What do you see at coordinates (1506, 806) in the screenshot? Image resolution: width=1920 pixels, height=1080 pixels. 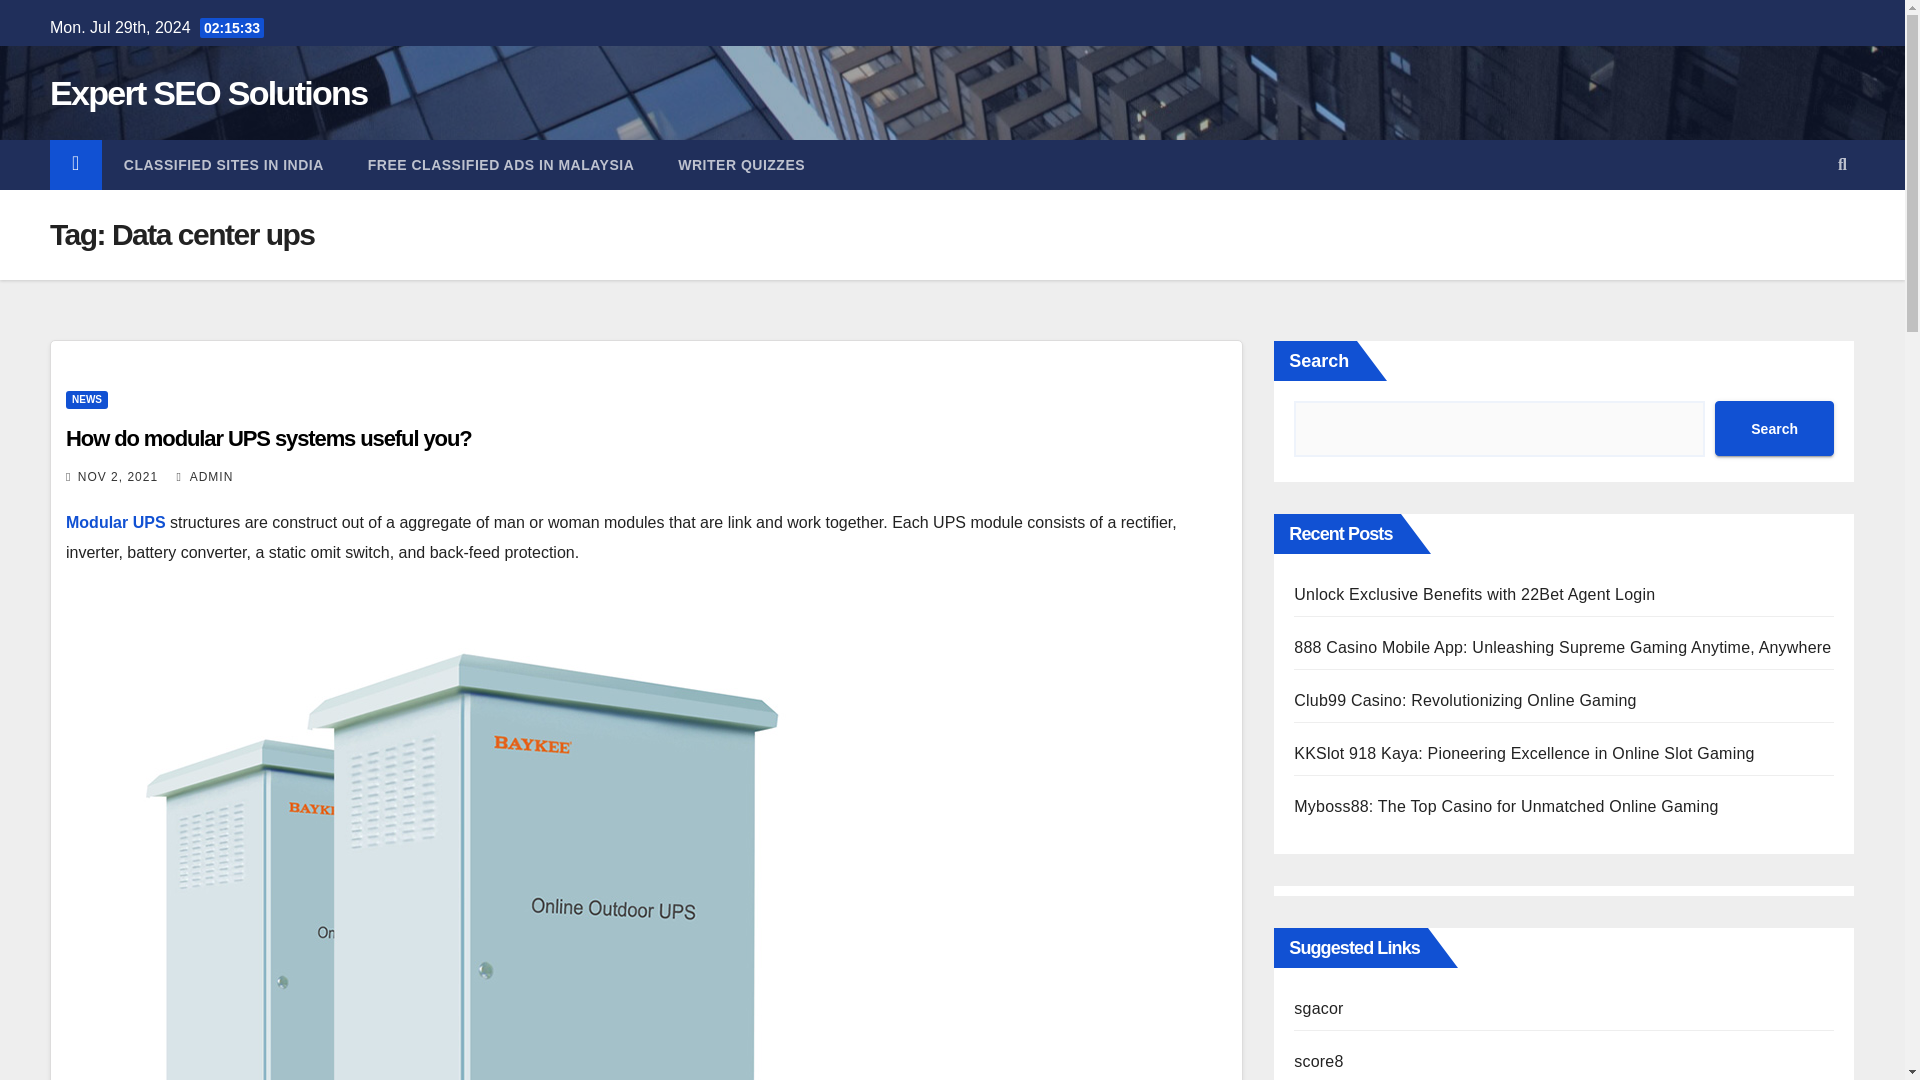 I see `Myboss88: The Top Casino for Unmatched Online Gaming` at bounding box center [1506, 806].